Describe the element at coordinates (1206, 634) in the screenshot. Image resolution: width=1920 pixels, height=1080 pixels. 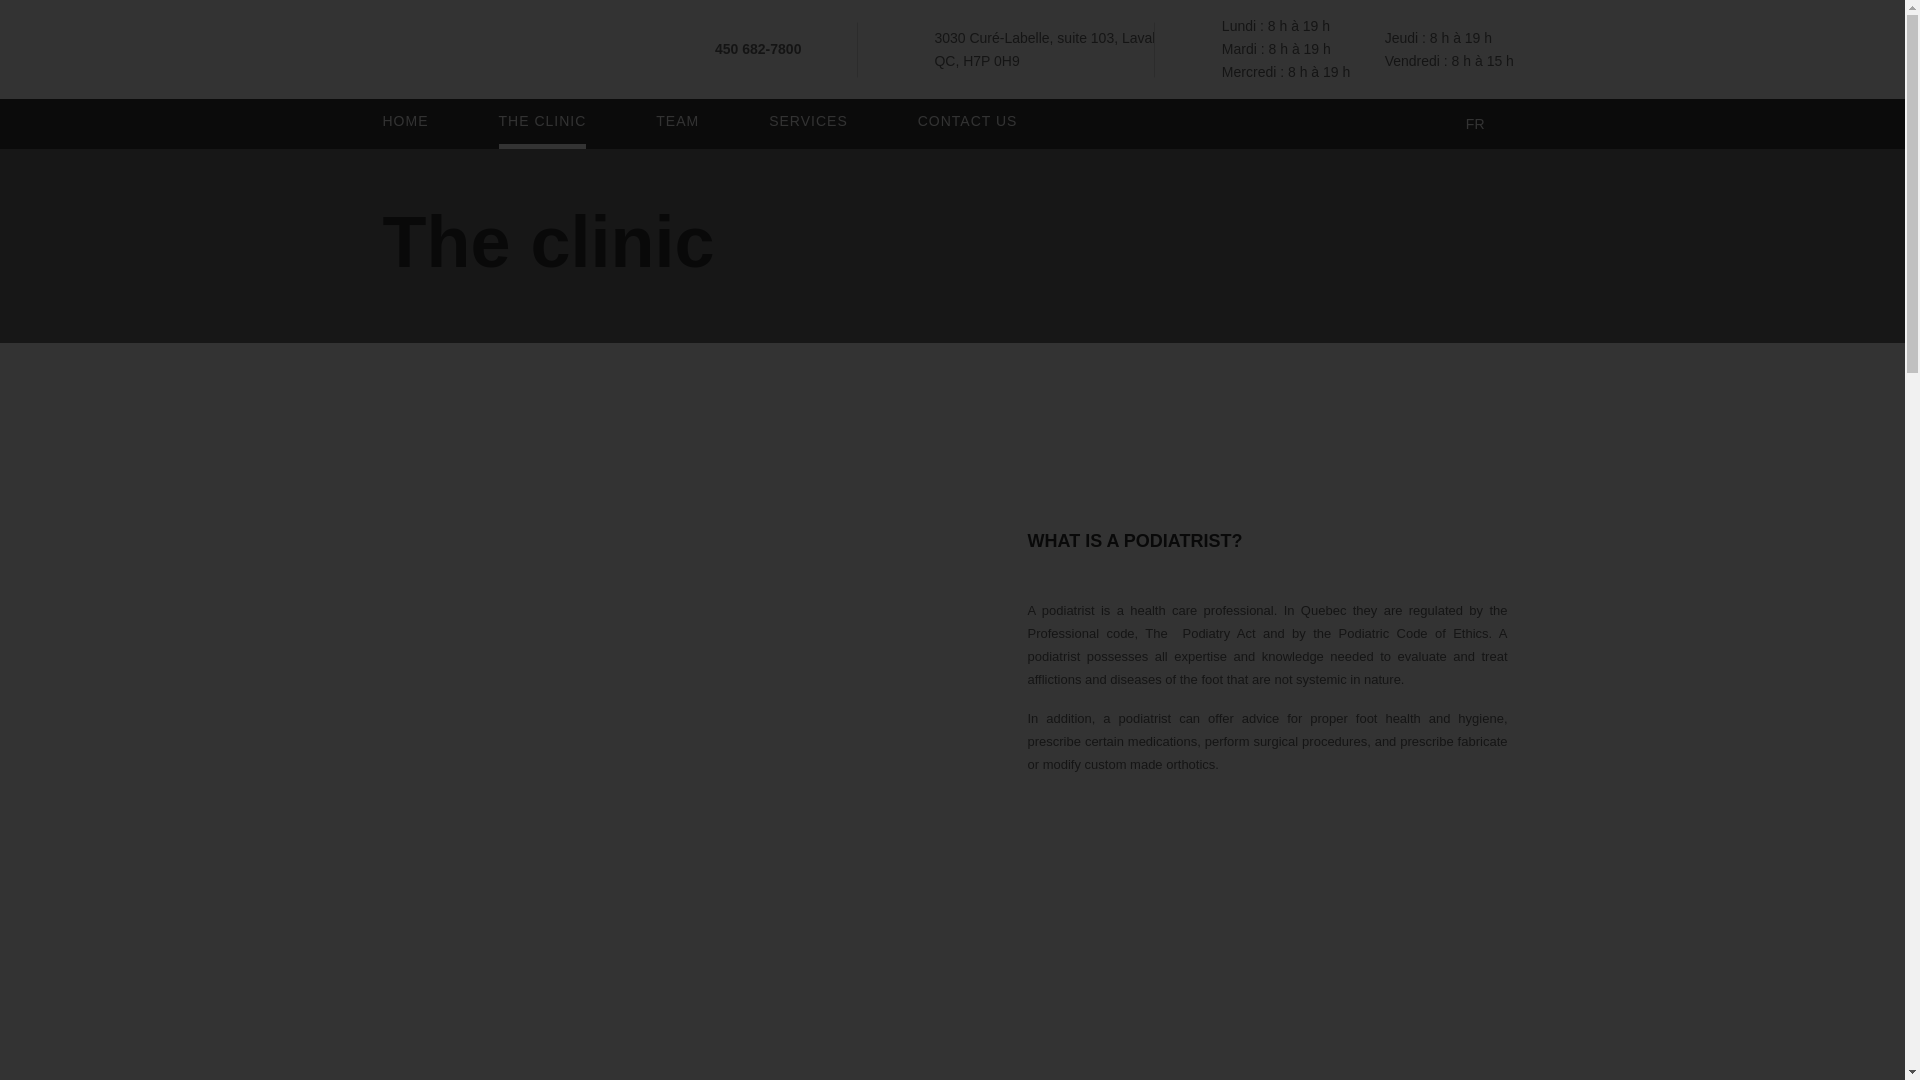
I see `Podiatry` at that location.